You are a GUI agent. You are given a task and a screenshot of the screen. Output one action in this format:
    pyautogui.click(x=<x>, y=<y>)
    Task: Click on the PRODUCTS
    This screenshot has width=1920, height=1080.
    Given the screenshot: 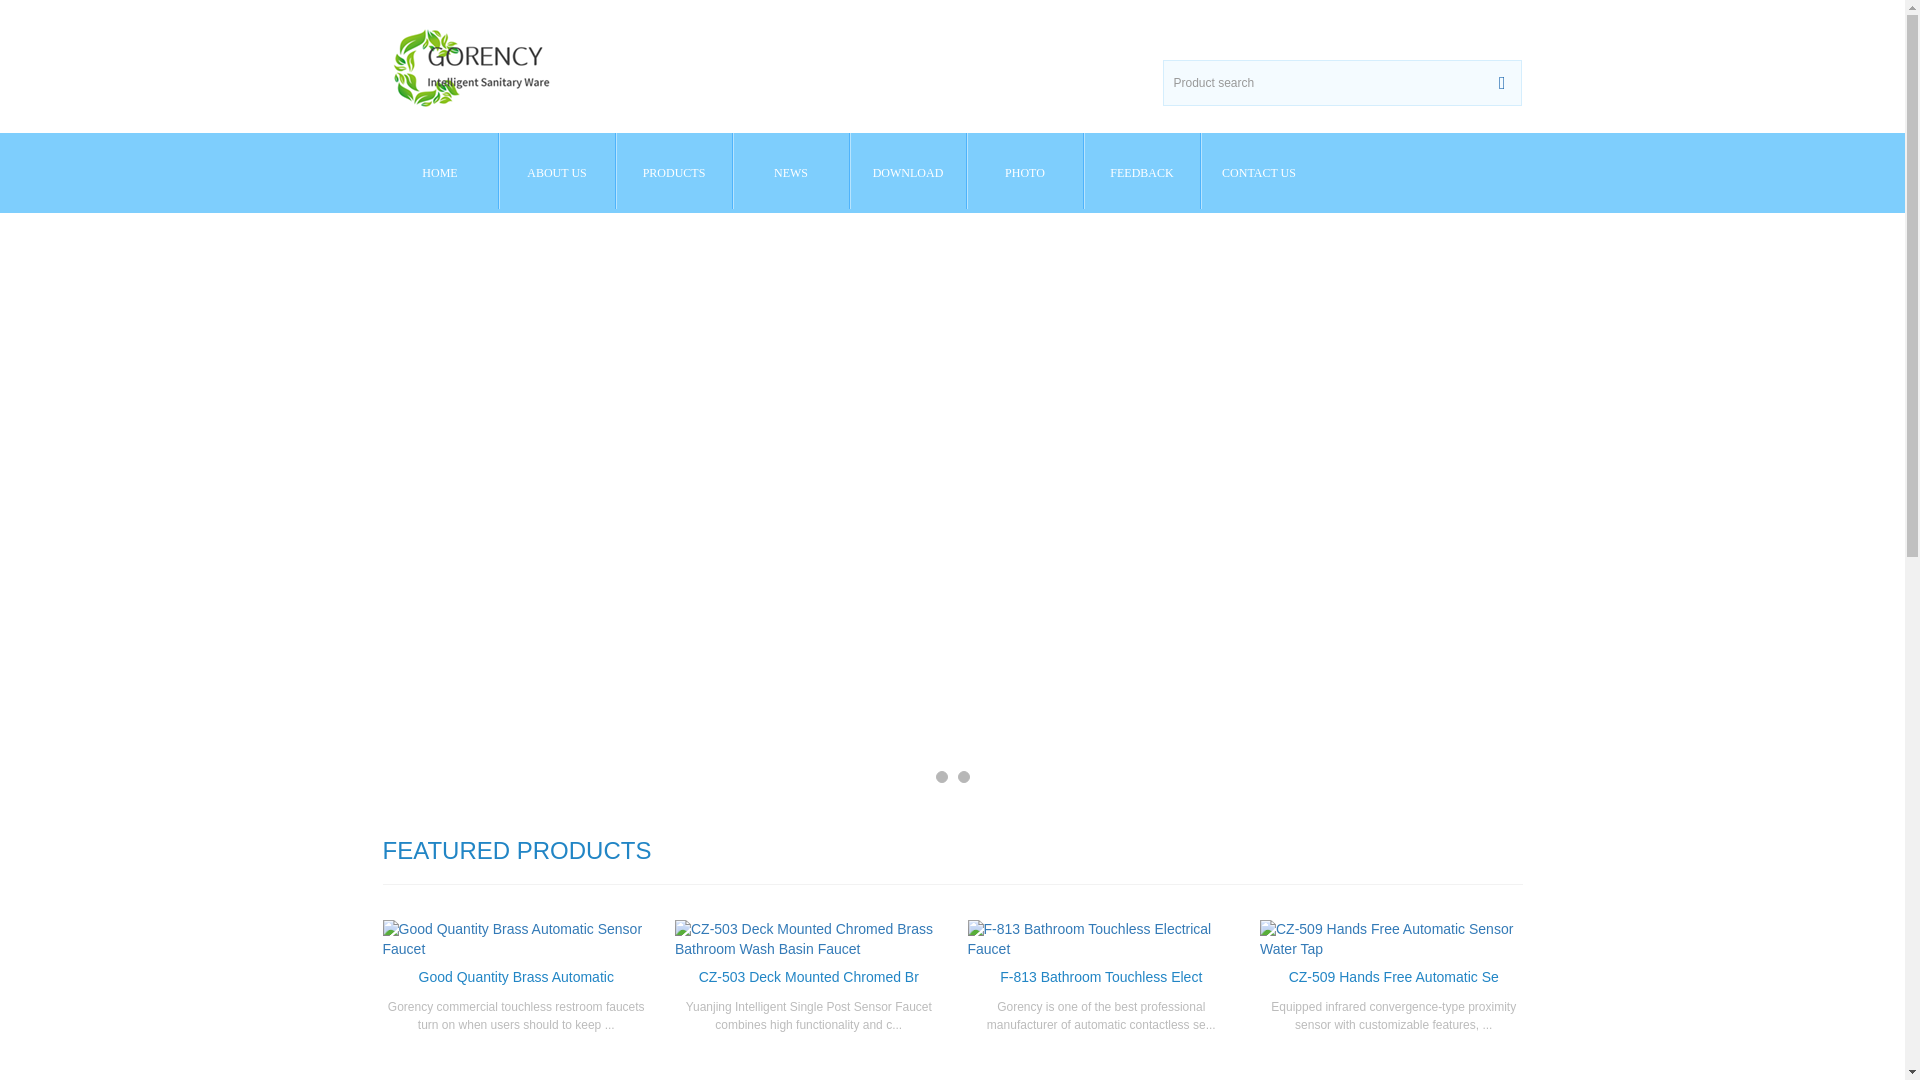 What is the action you would take?
    pyautogui.click(x=674, y=170)
    